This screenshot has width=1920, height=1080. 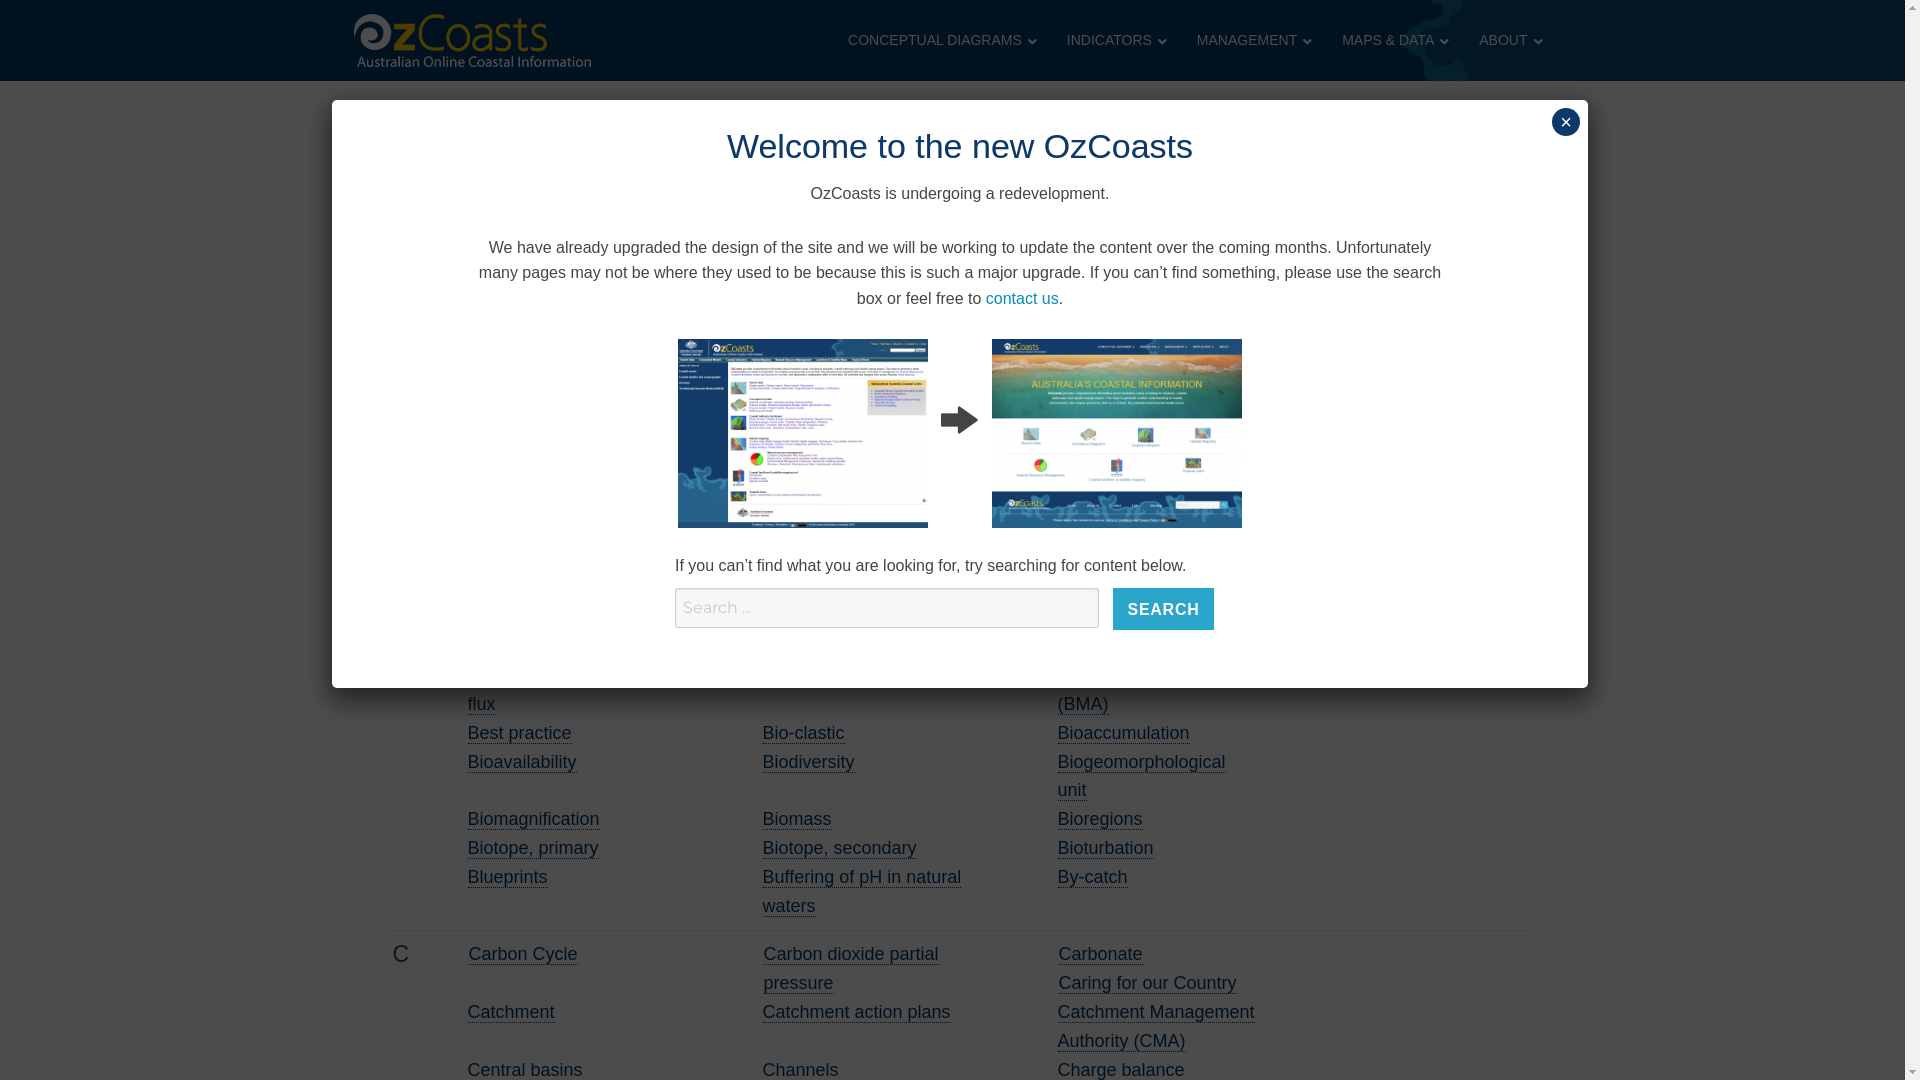 I want to click on Caring for our Country, so click(x=1147, y=984).